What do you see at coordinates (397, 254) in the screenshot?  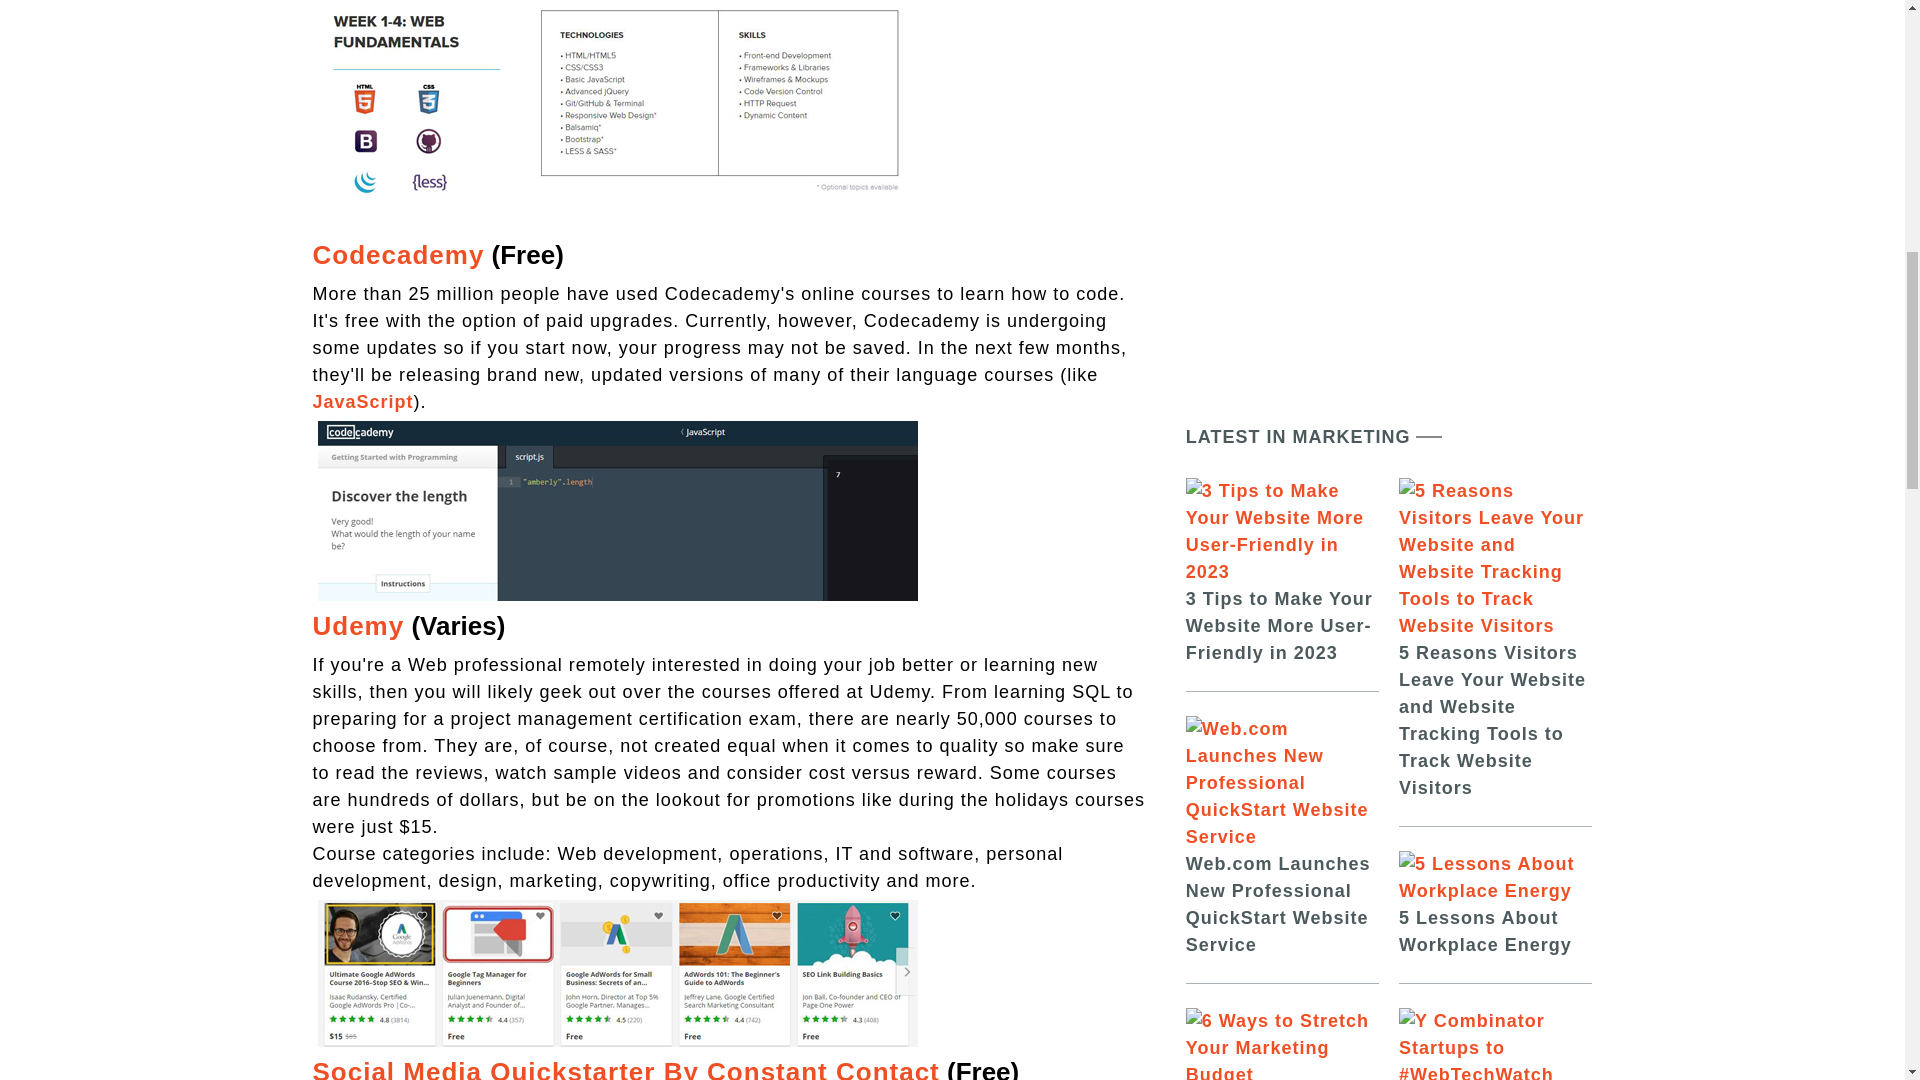 I see `Codecademy` at bounding box center [397, 254].